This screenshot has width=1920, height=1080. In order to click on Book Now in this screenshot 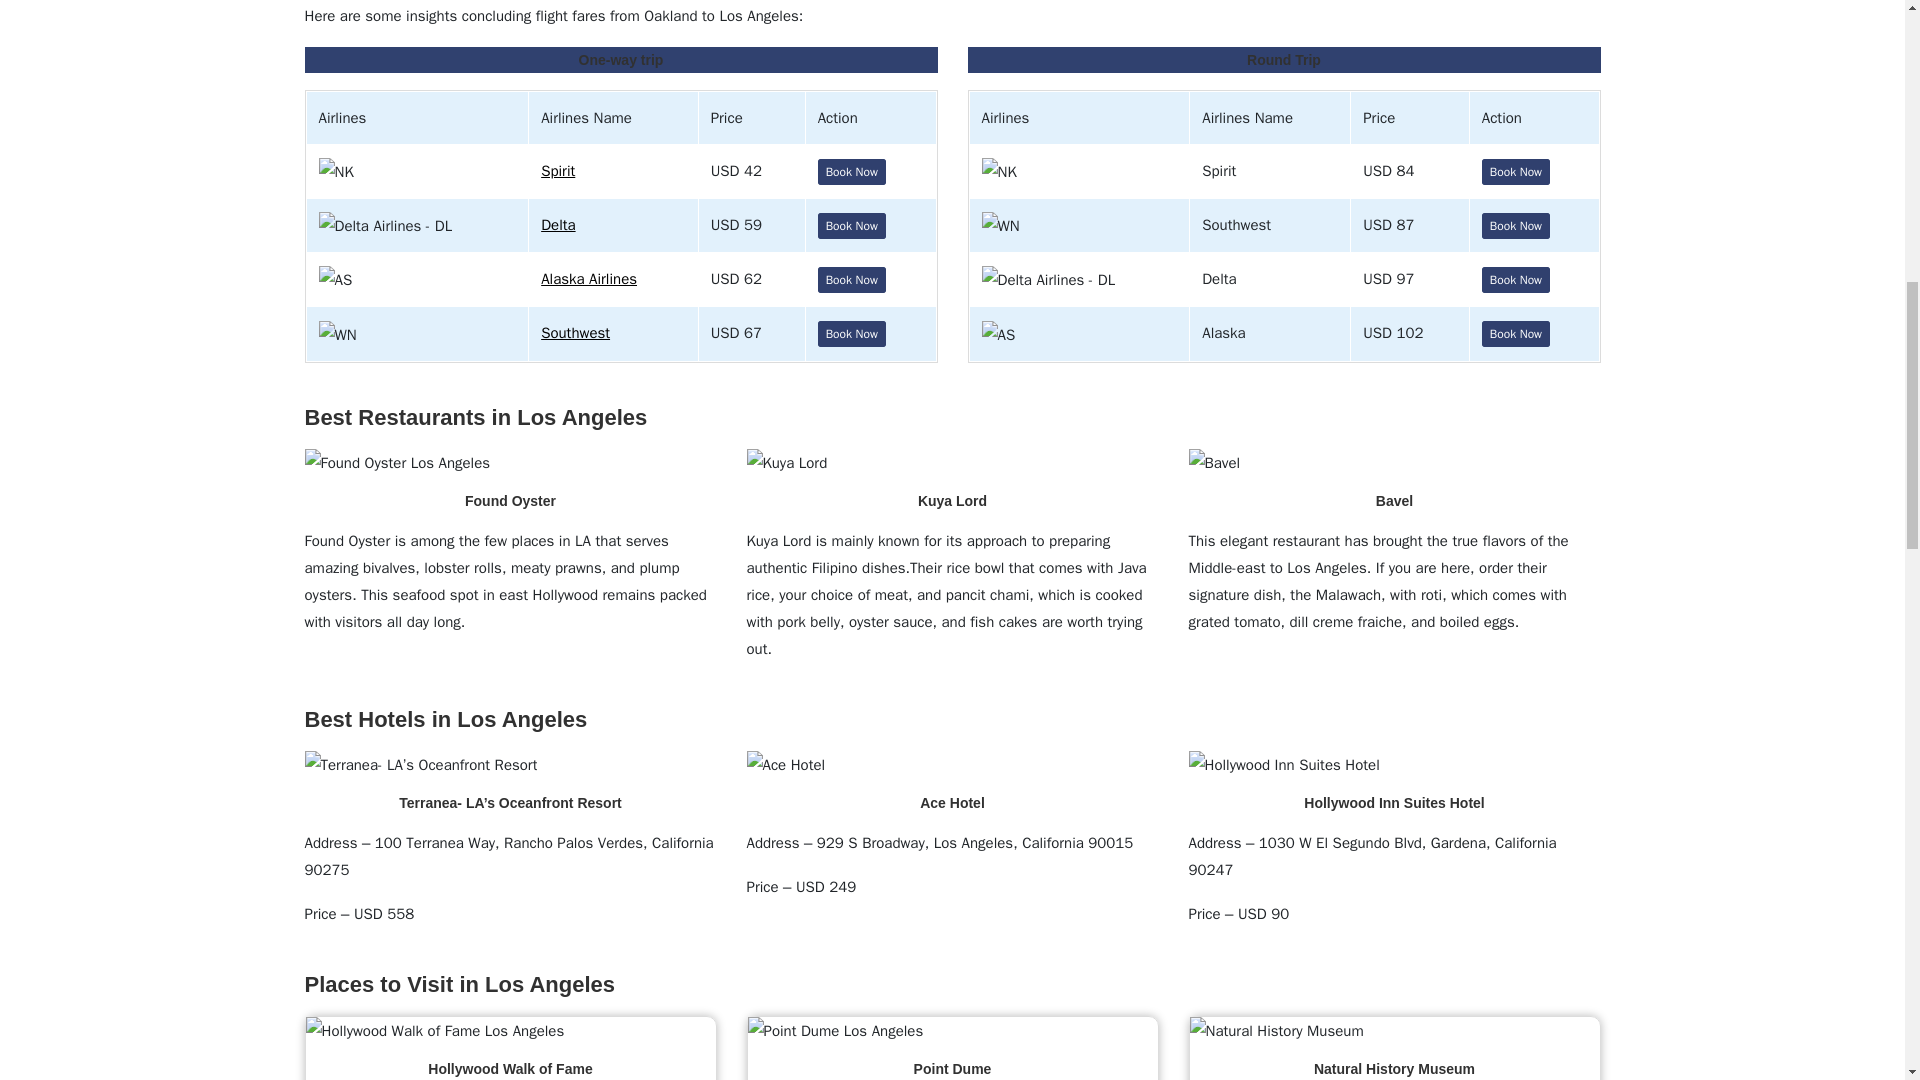, I will do `click(851, 225)`.